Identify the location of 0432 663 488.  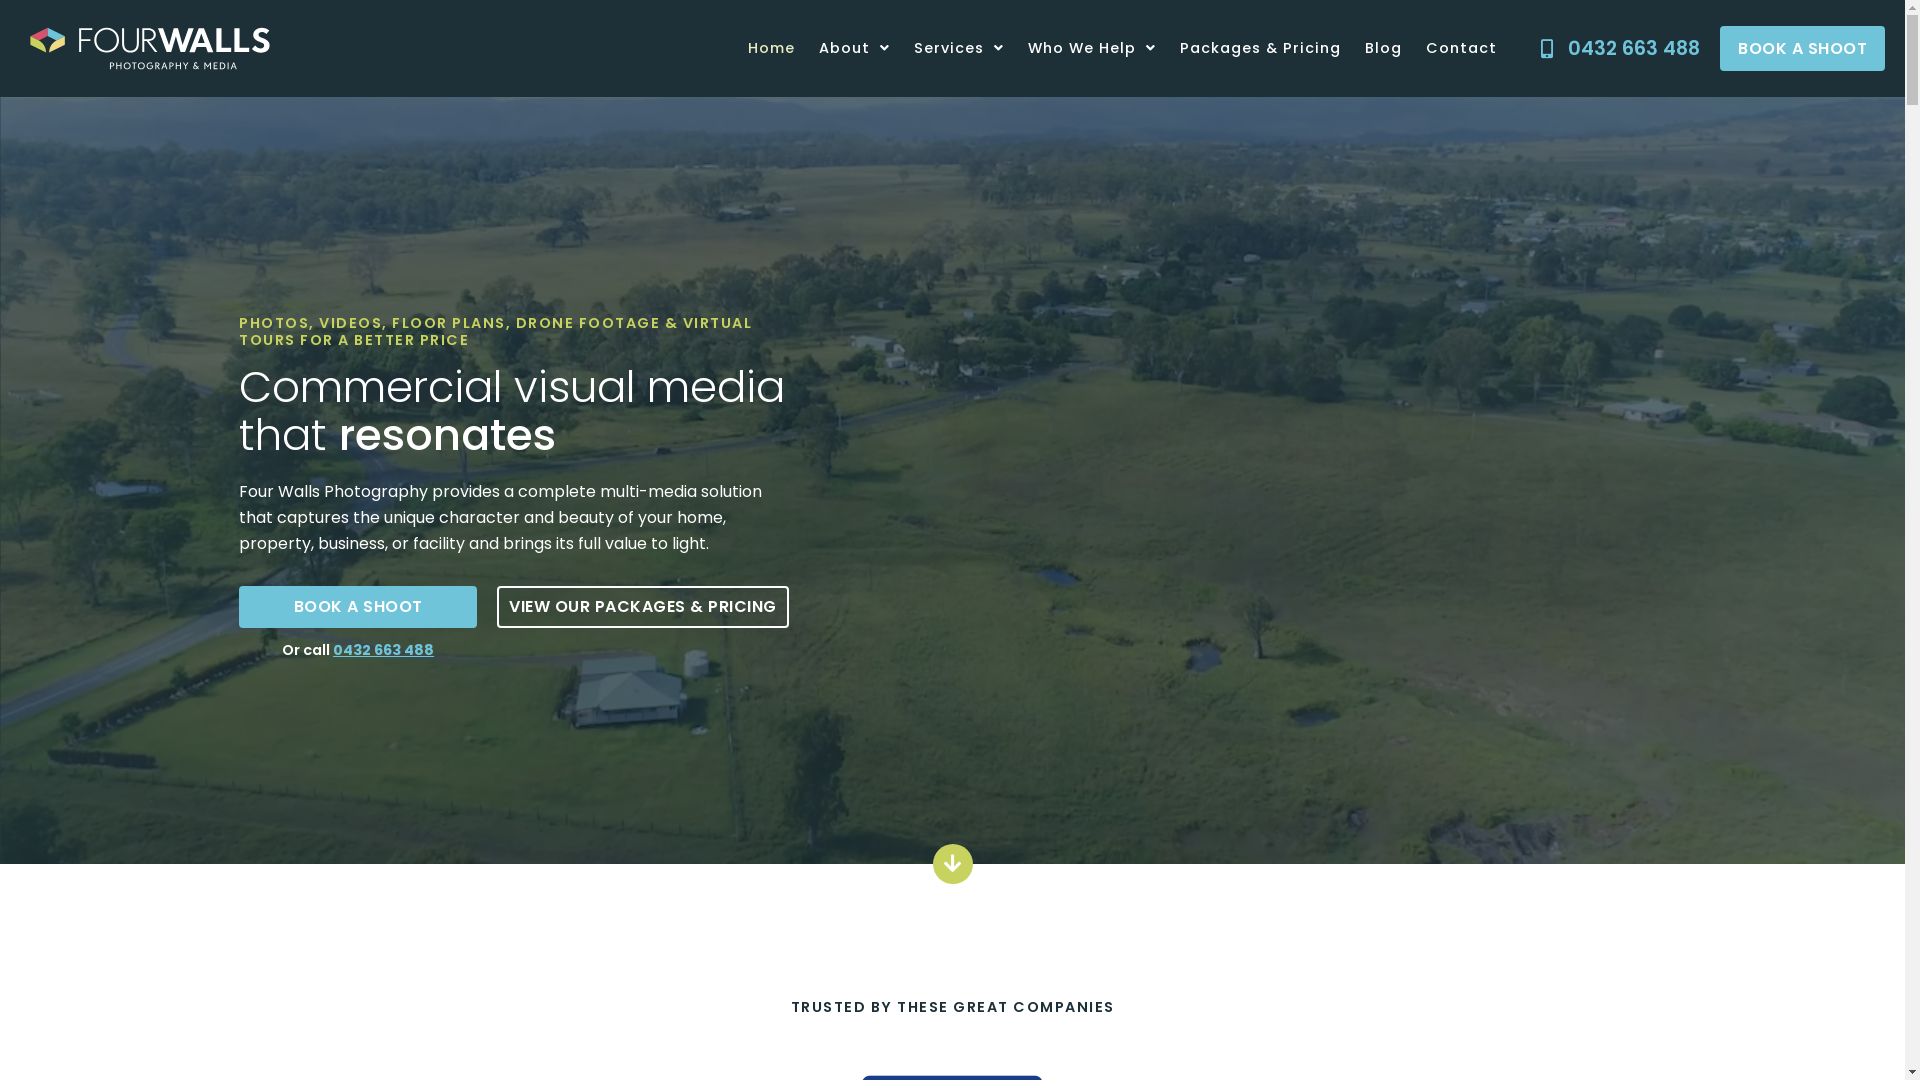
(384, 650).